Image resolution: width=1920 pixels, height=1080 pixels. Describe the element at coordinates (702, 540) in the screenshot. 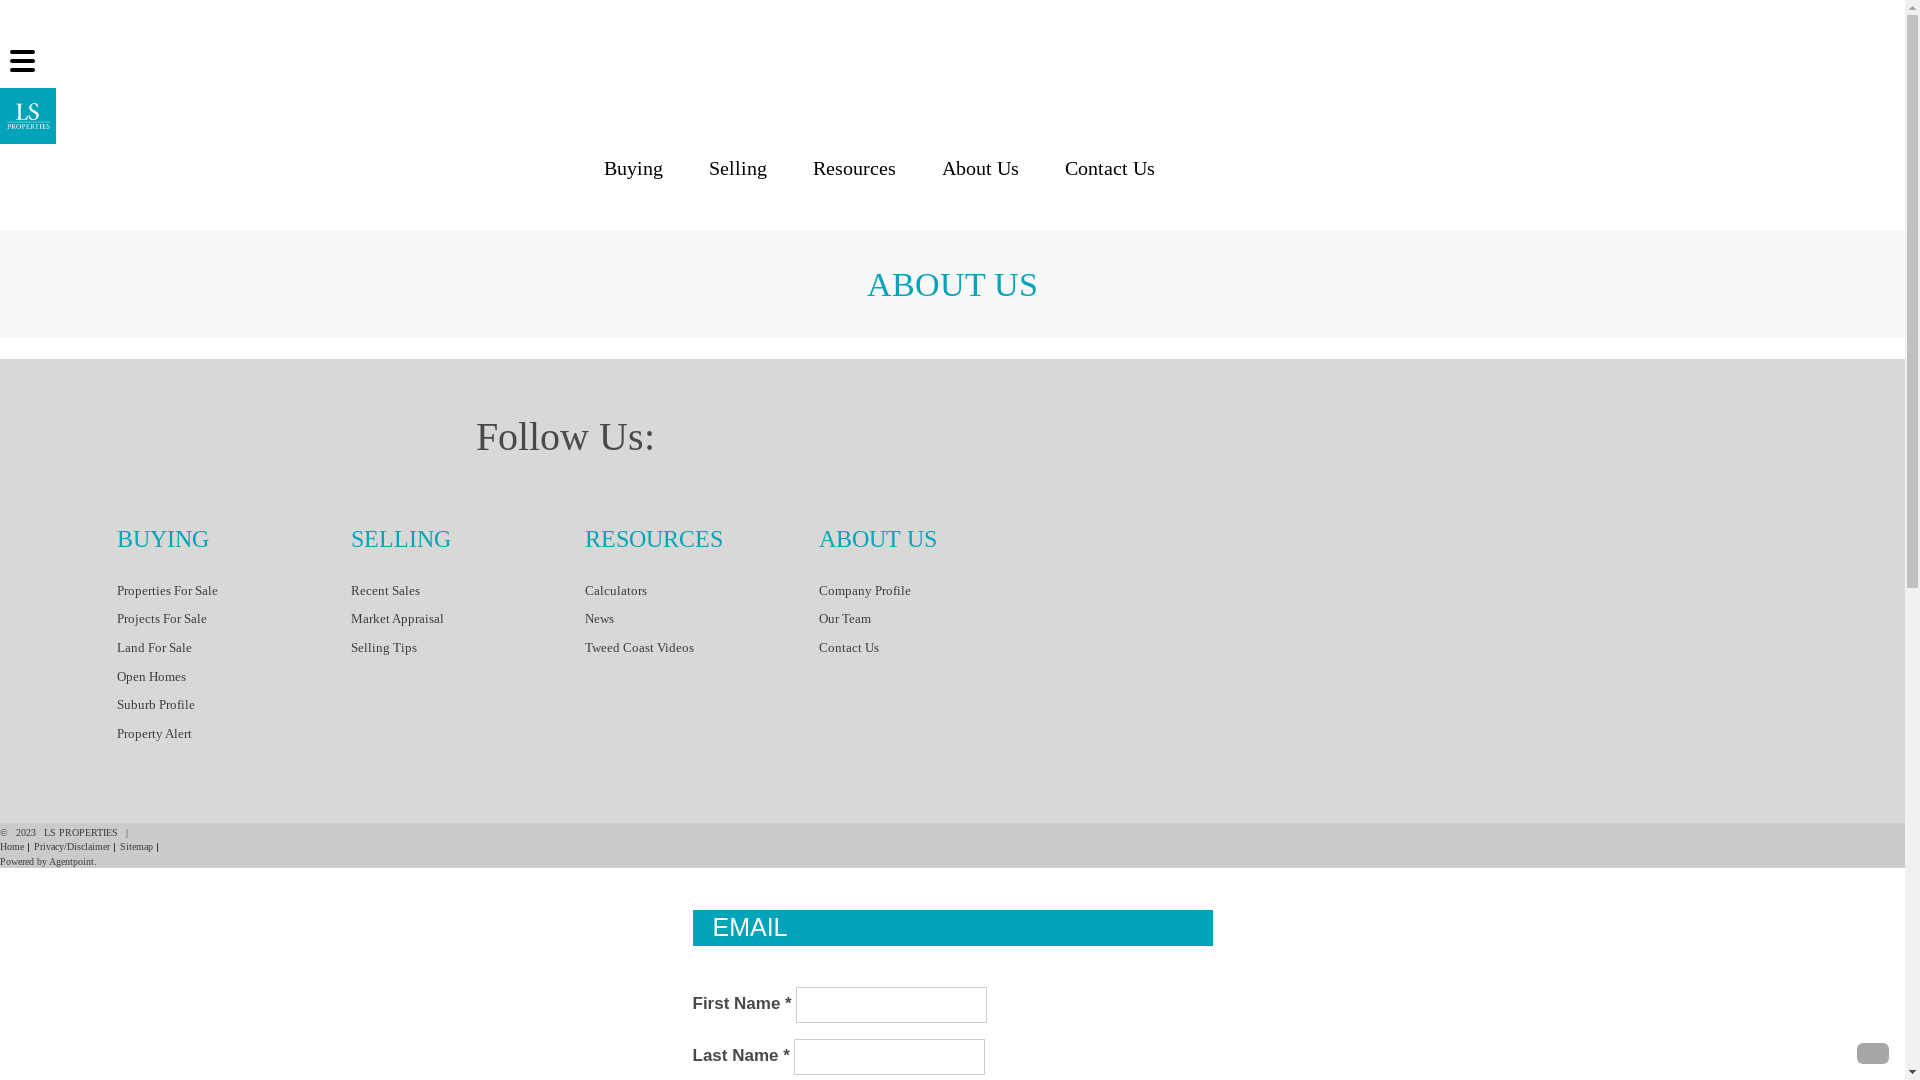

I see `RESOURCES` at that location.